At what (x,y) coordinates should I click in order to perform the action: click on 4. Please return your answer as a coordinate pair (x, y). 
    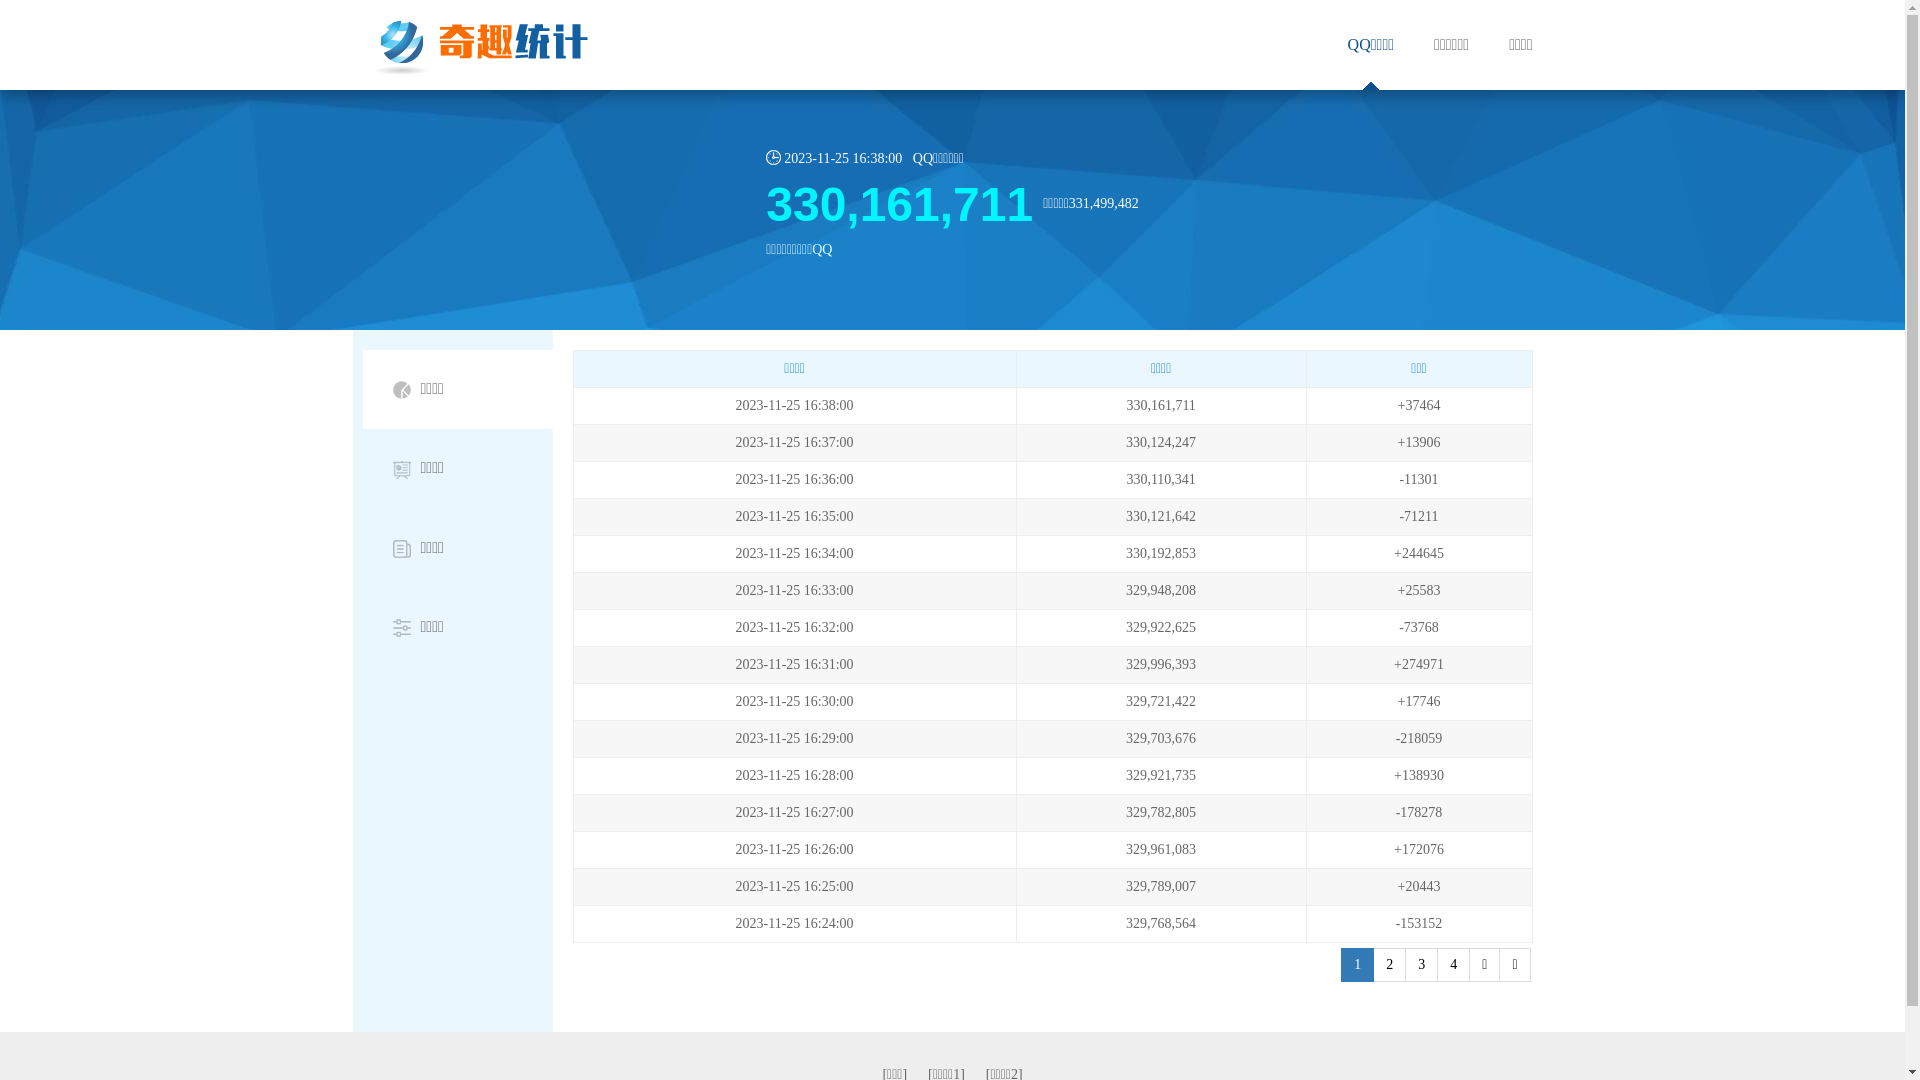
    Looking at the image, I should click on (1514, 965).